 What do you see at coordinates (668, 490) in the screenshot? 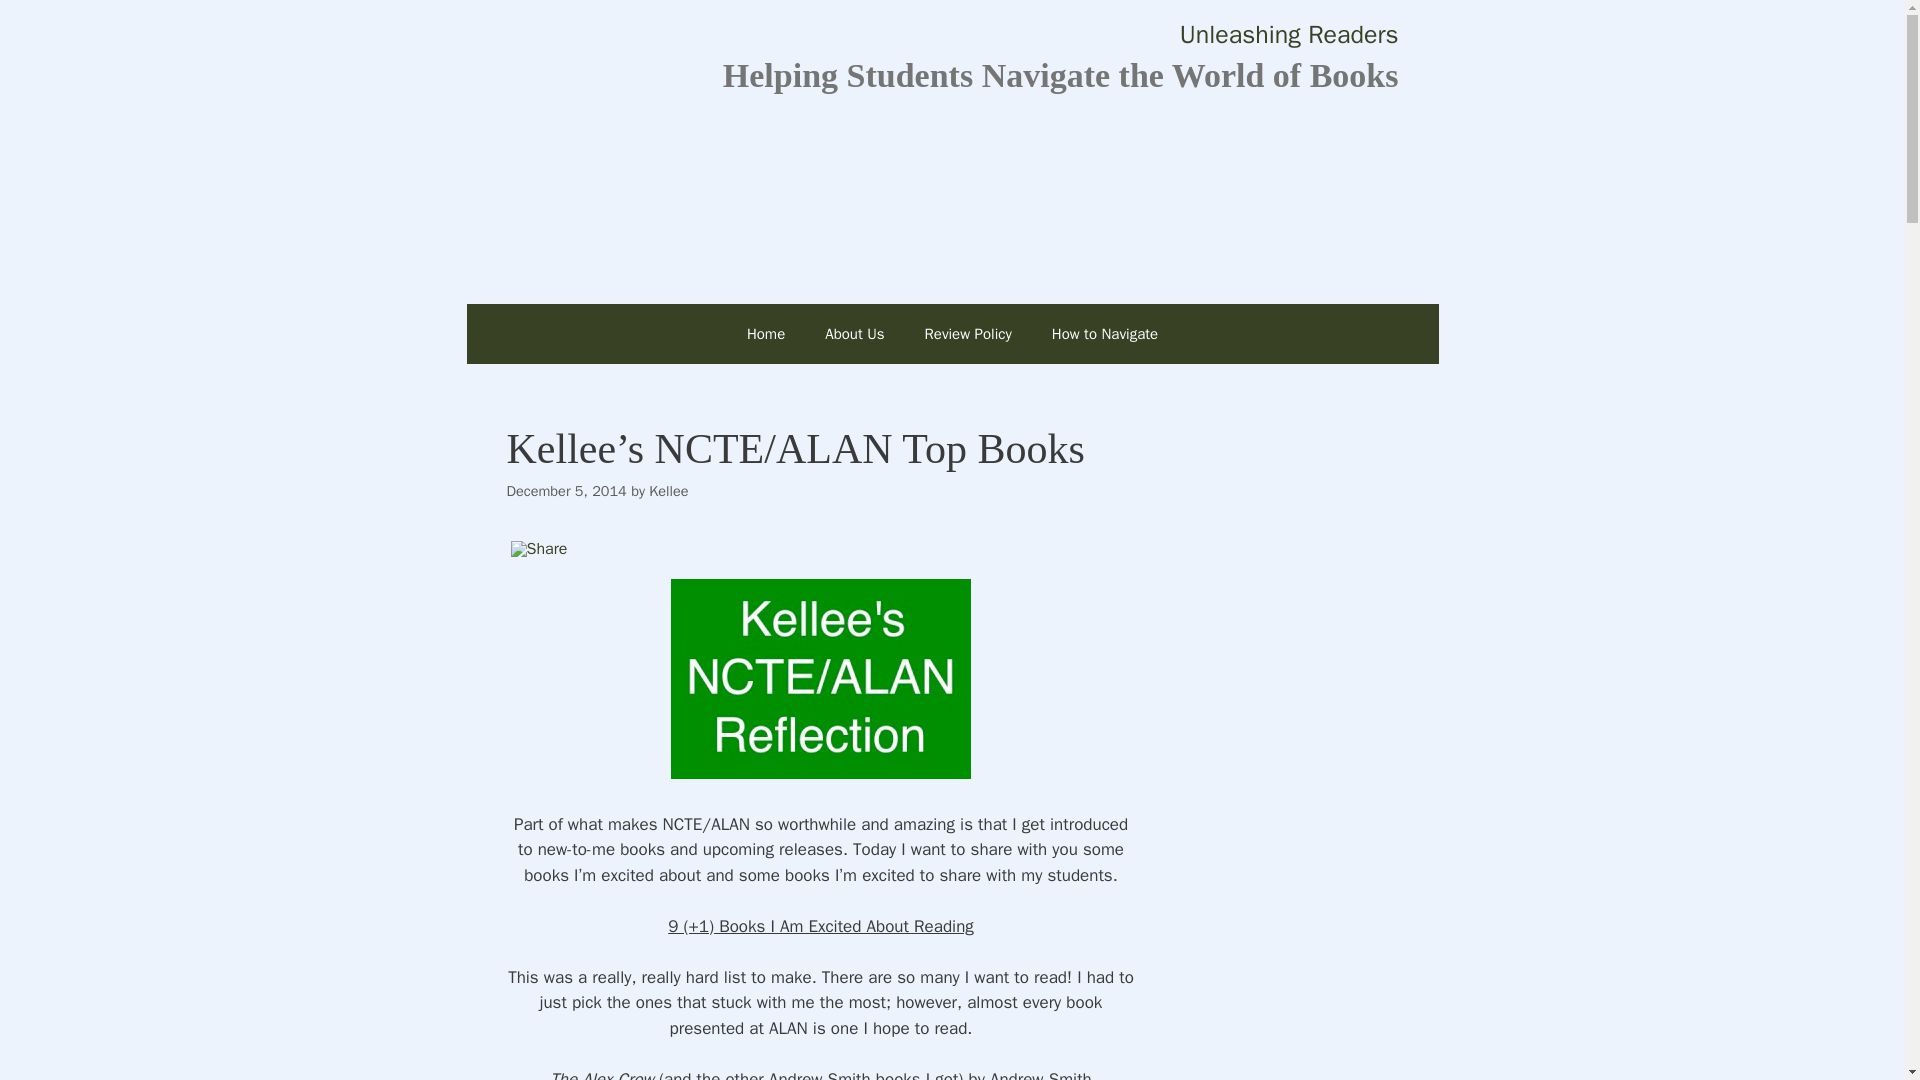
I see `Kellee` at bounding box center [668, 490].